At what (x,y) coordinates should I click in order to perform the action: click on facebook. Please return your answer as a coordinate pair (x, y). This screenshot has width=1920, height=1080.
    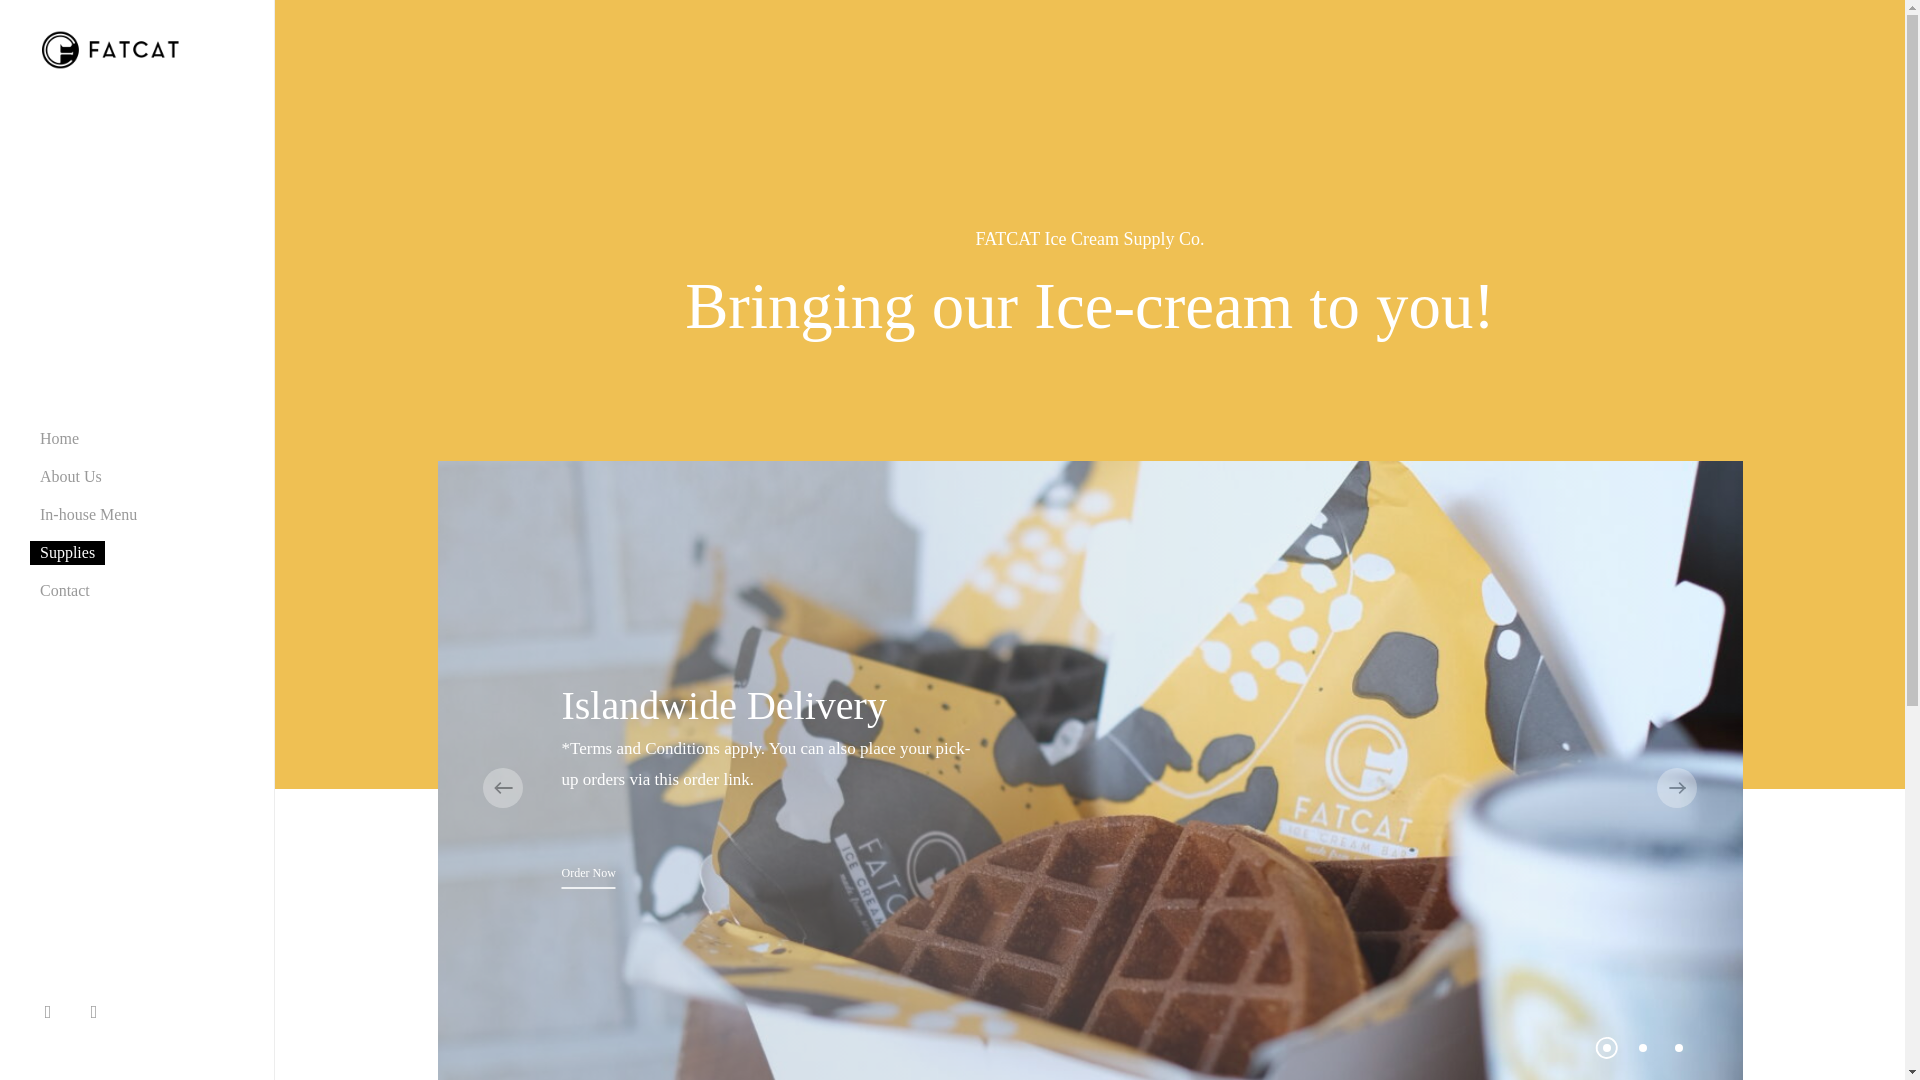
    Looking at the image, I should click on (53, 1008).